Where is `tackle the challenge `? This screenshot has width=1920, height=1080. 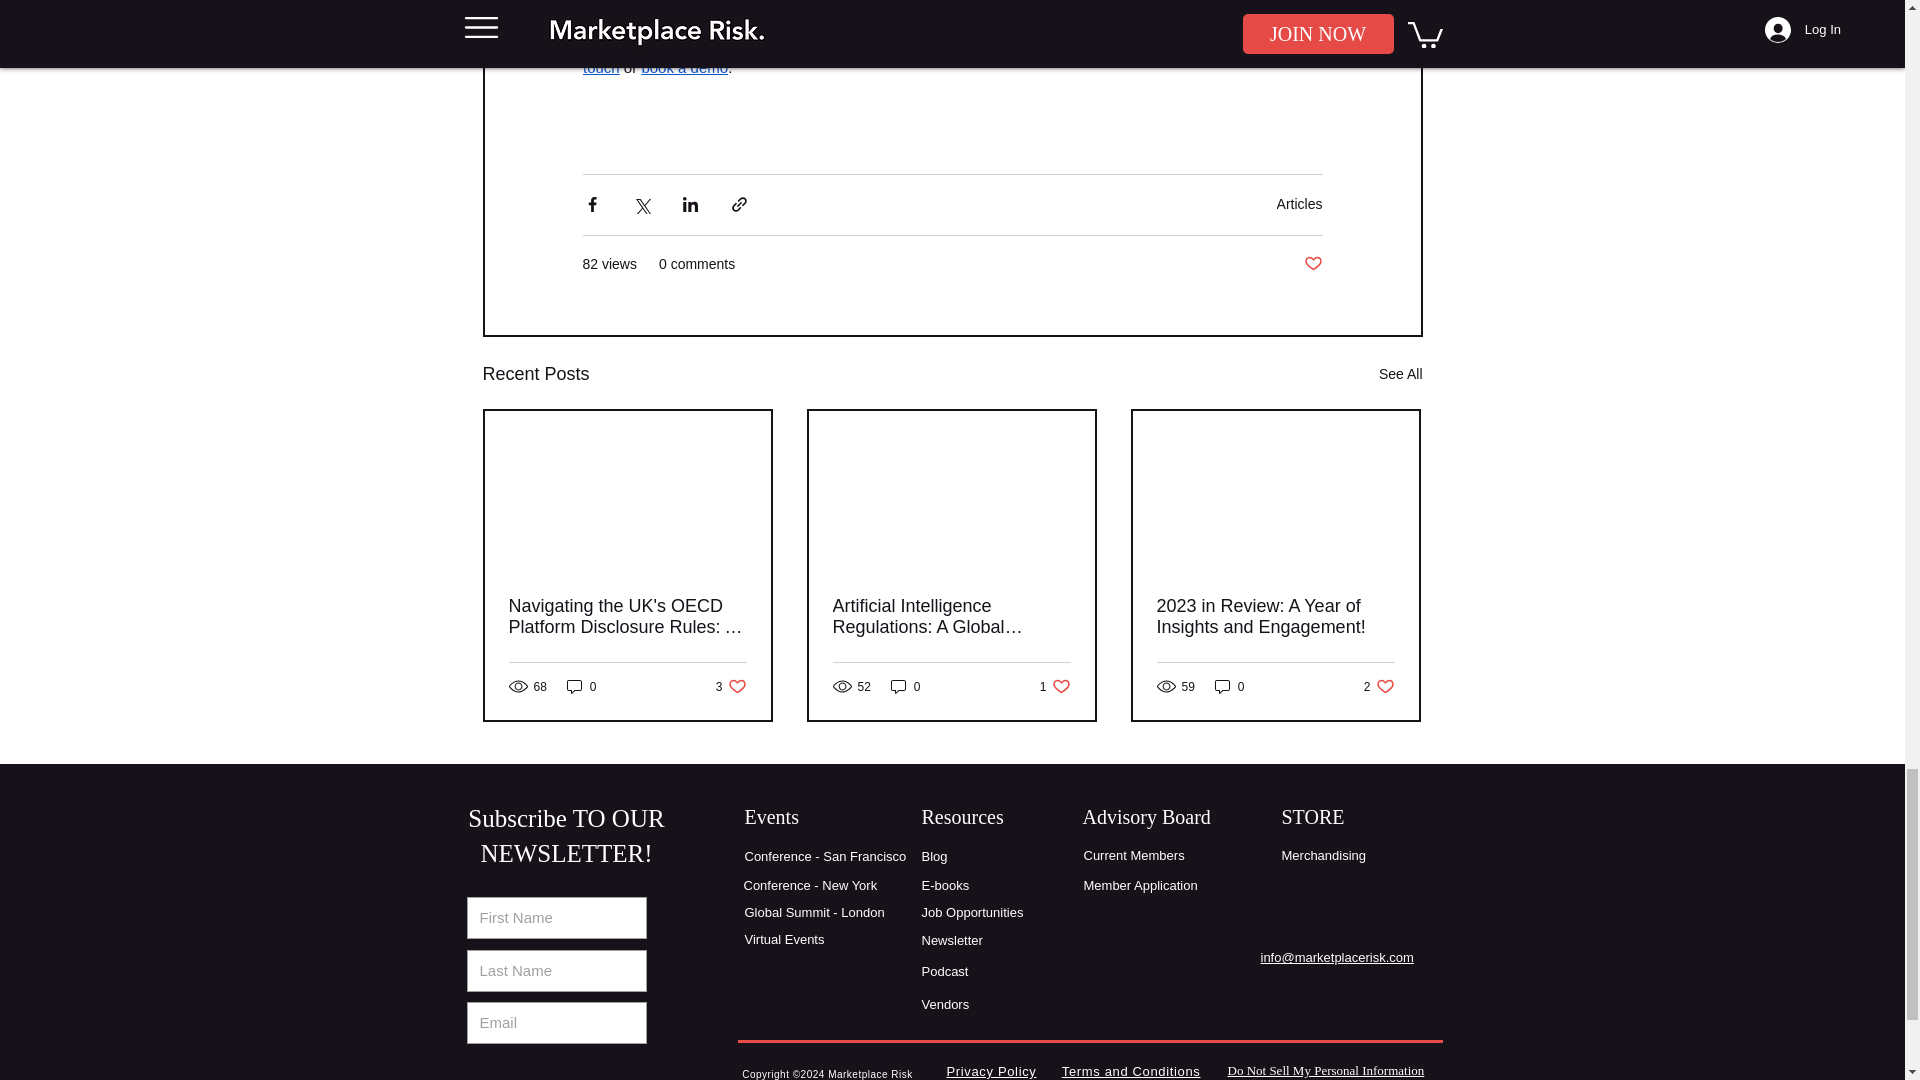
tackle the challenge  is located at coordinates (1056, 686).